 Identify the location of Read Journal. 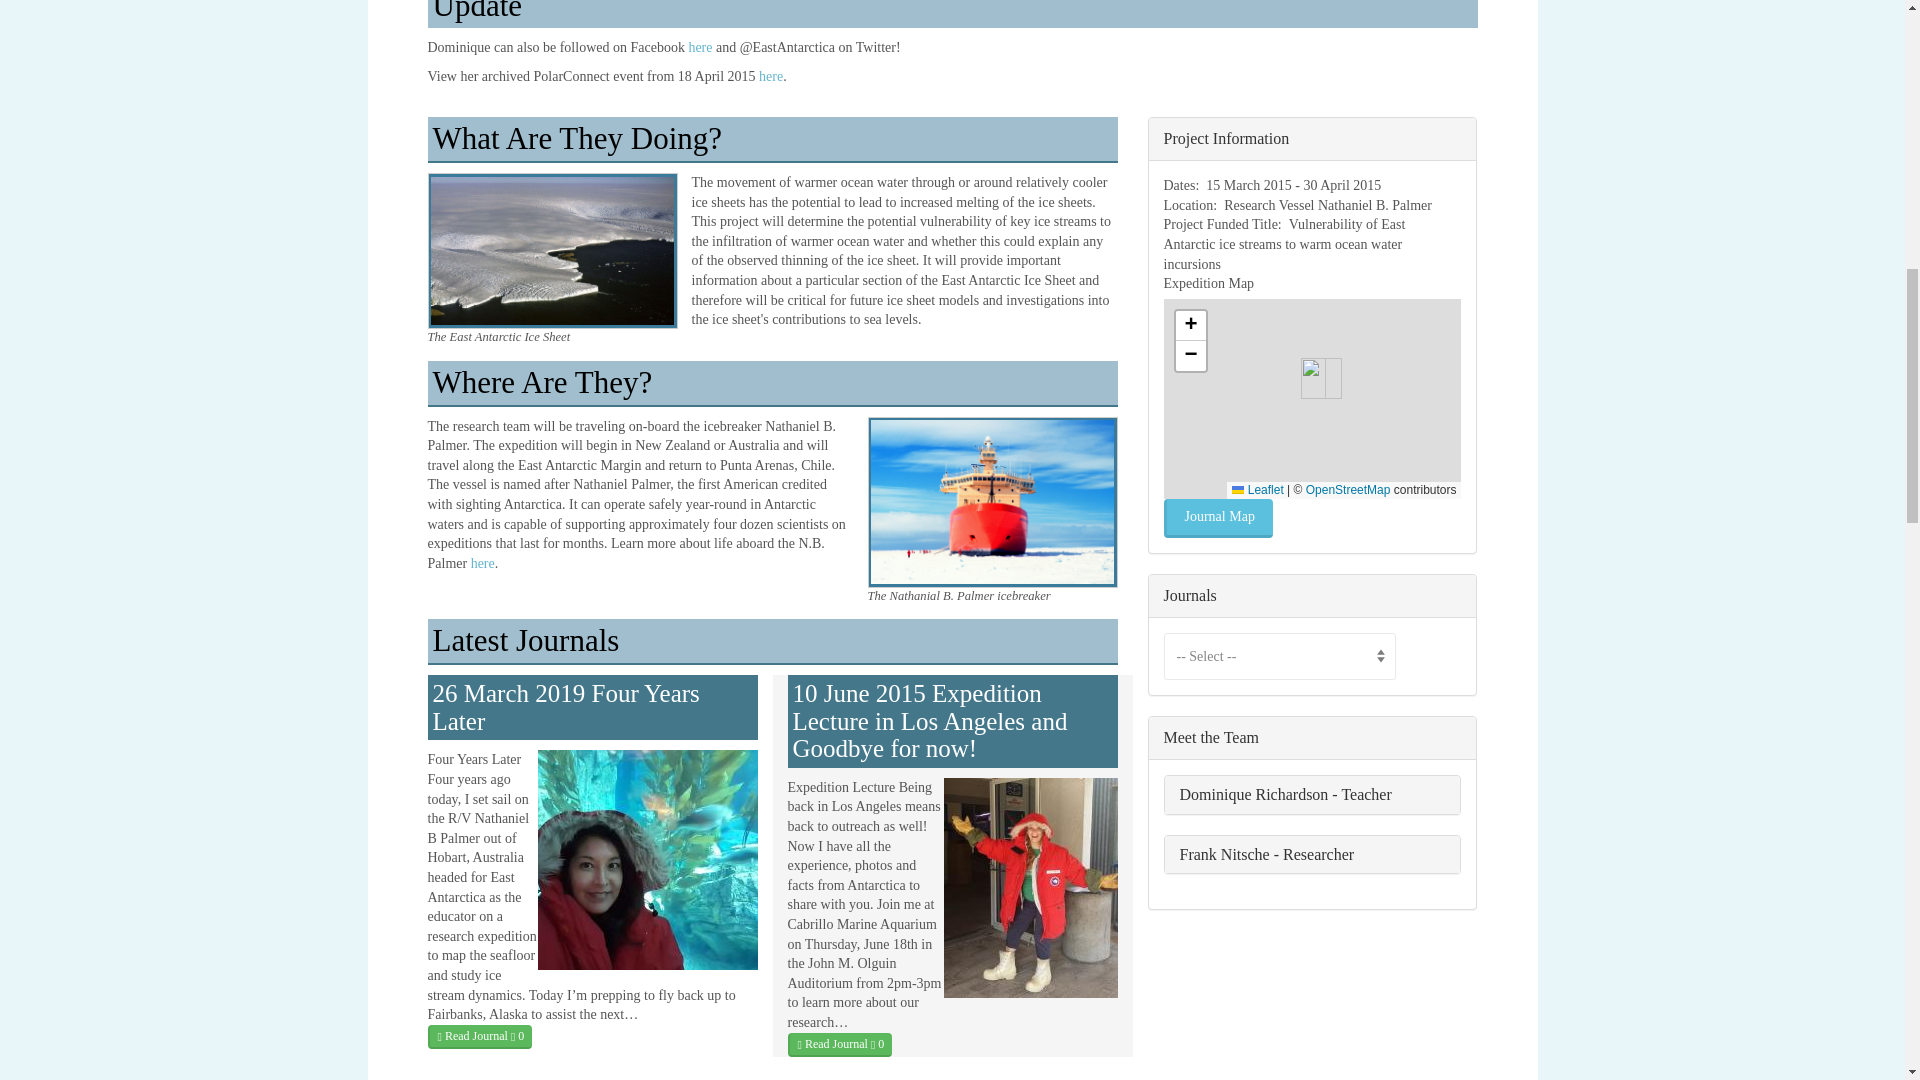
(480, 1036).